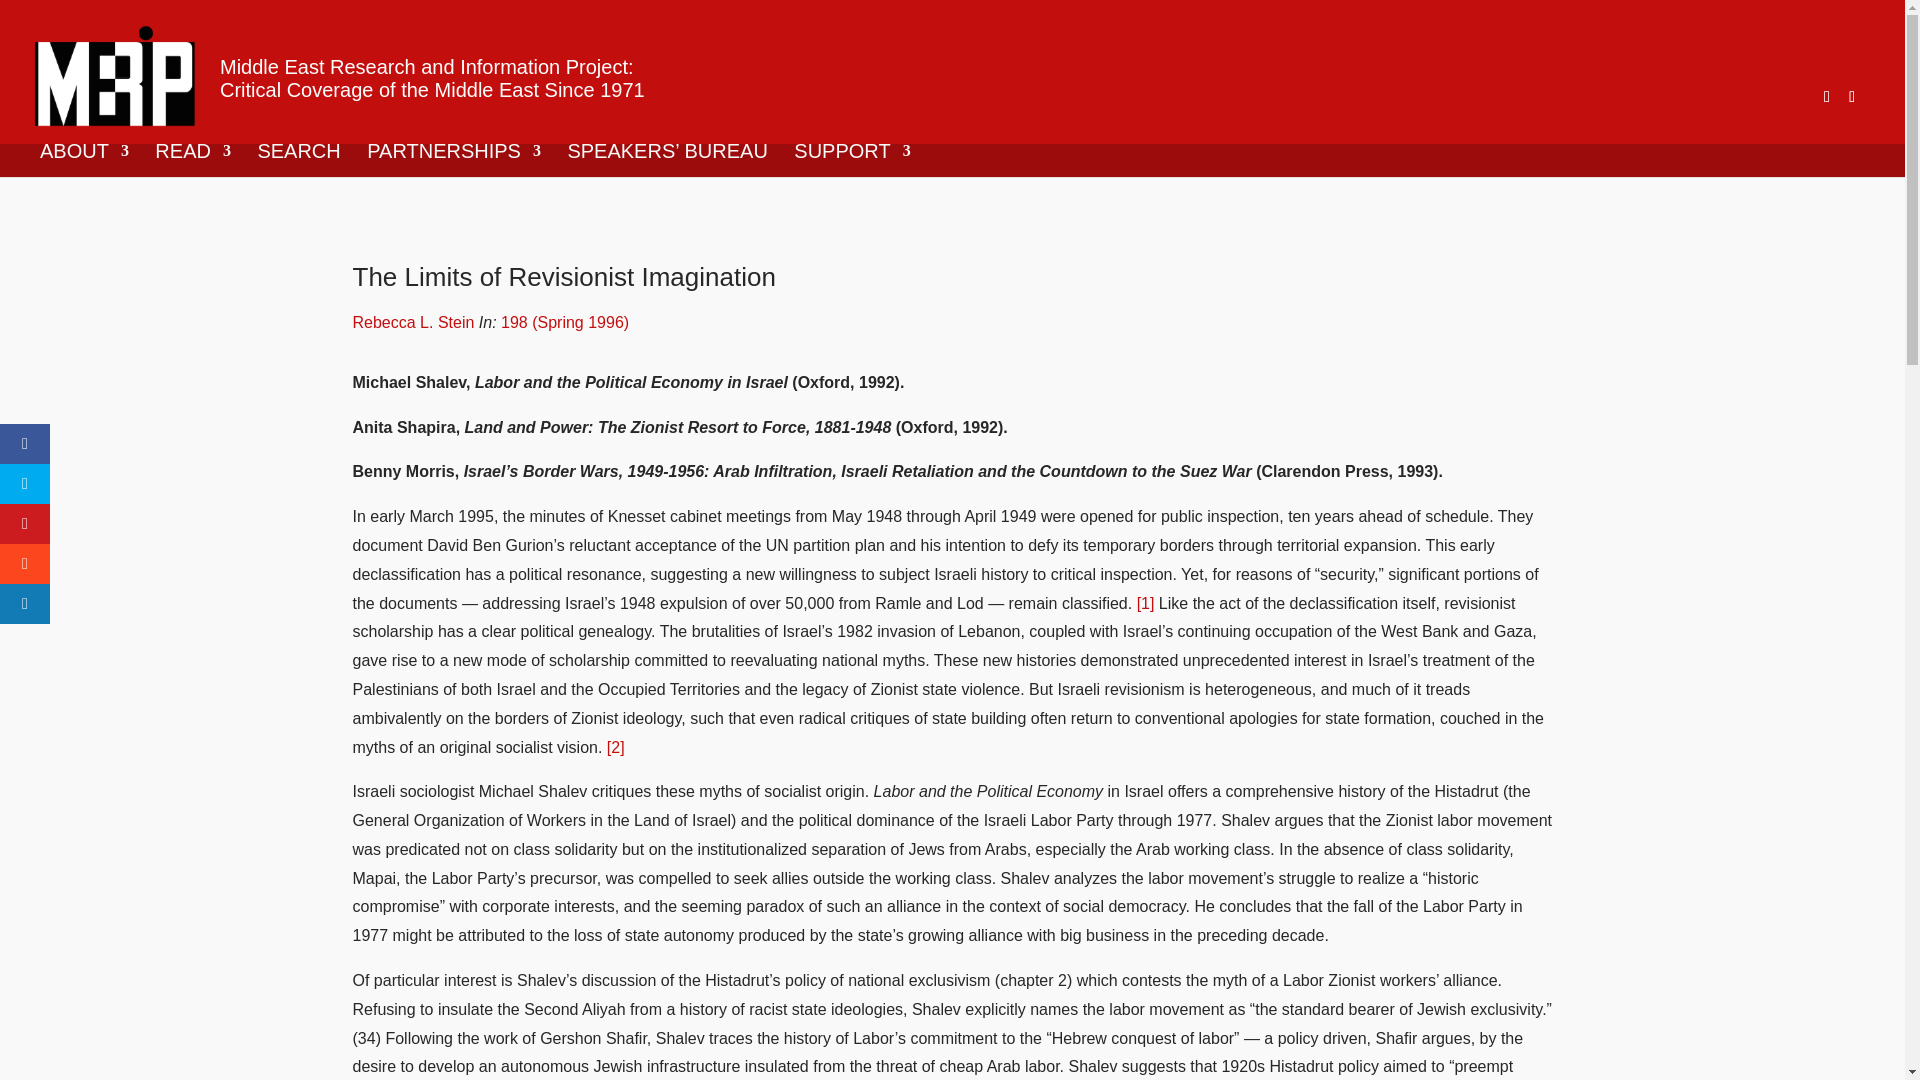 The width and height of the screenshot is (1920, 1080). What do you see at coordinates (852, 160) in the screenshot?
I see `SUPPORT` at bounding box center [852, 160].